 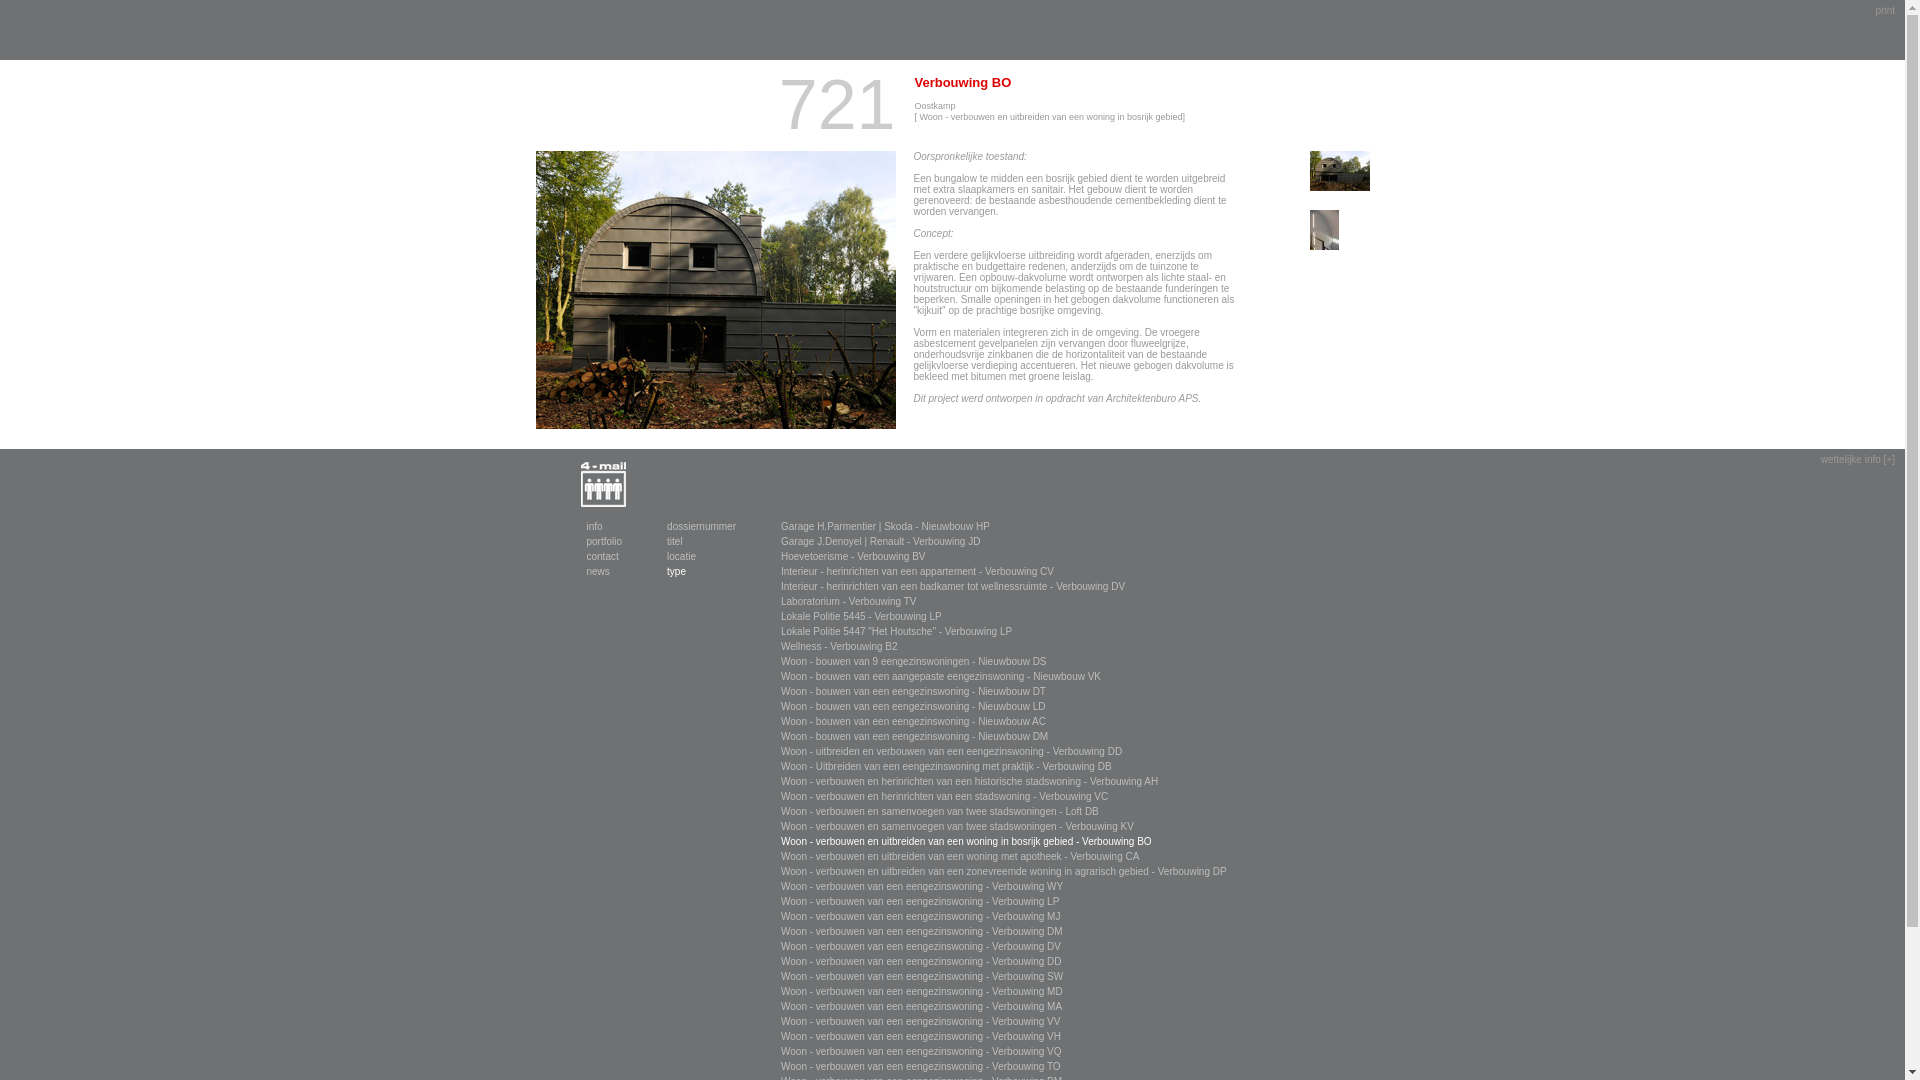 I want to click on Woon - verbouwen van een eengezinswoning - Verbouwing MA, so click(x=922, y=1006).